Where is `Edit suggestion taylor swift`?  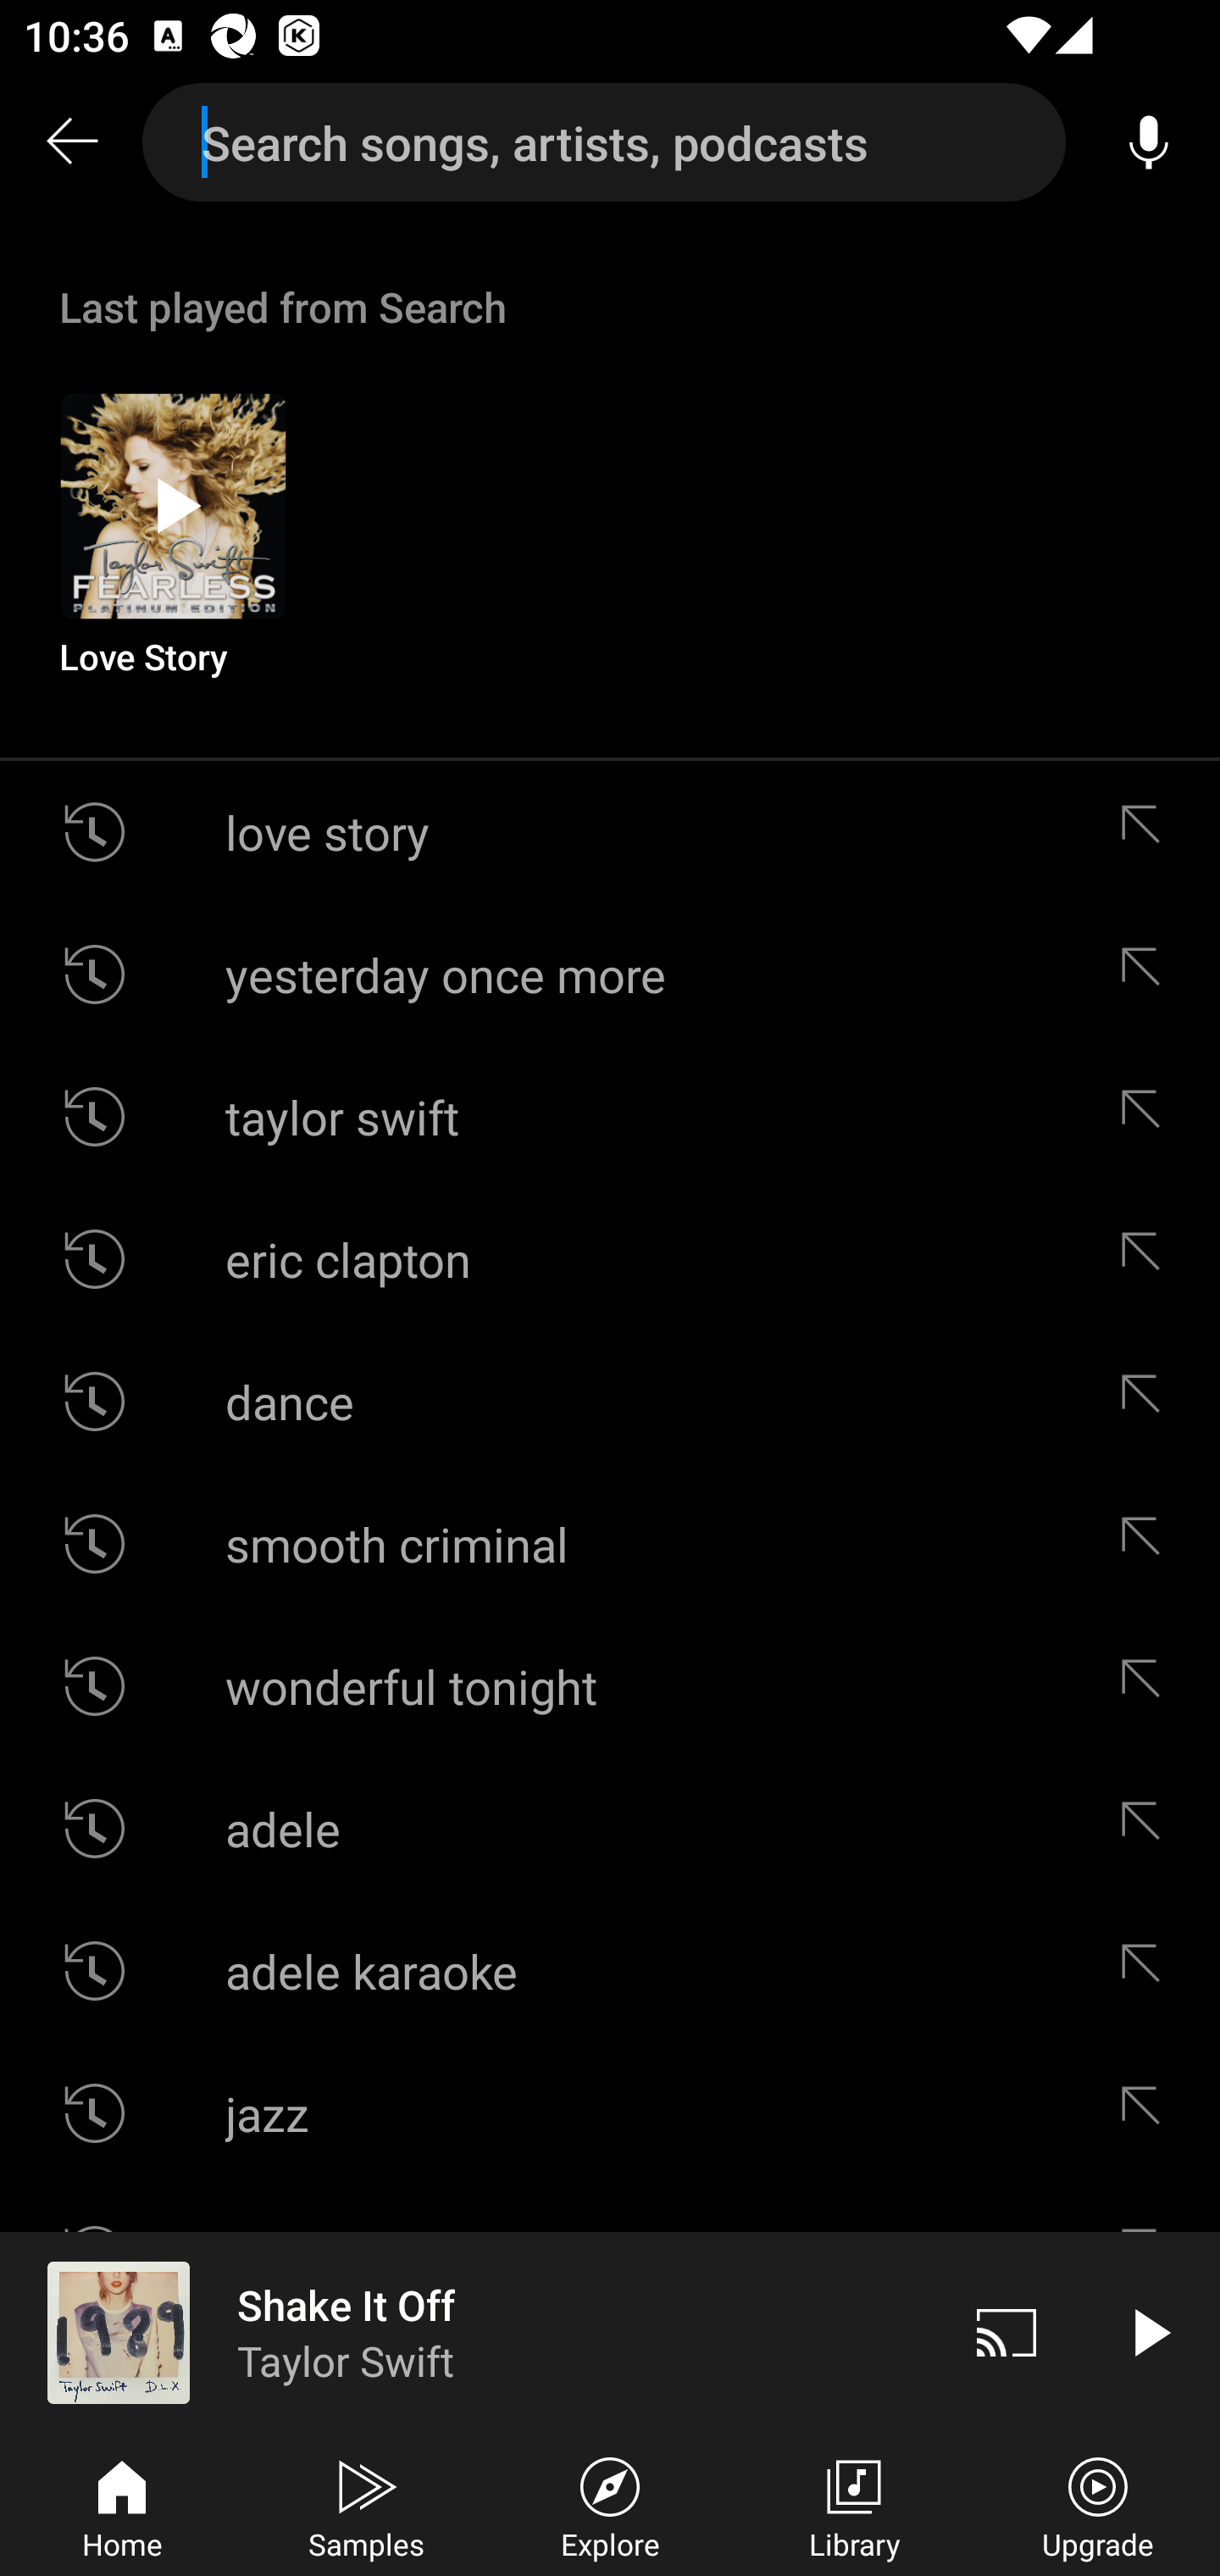 Edit suggestion taylor swift is located at coordinates (1148, 1117).